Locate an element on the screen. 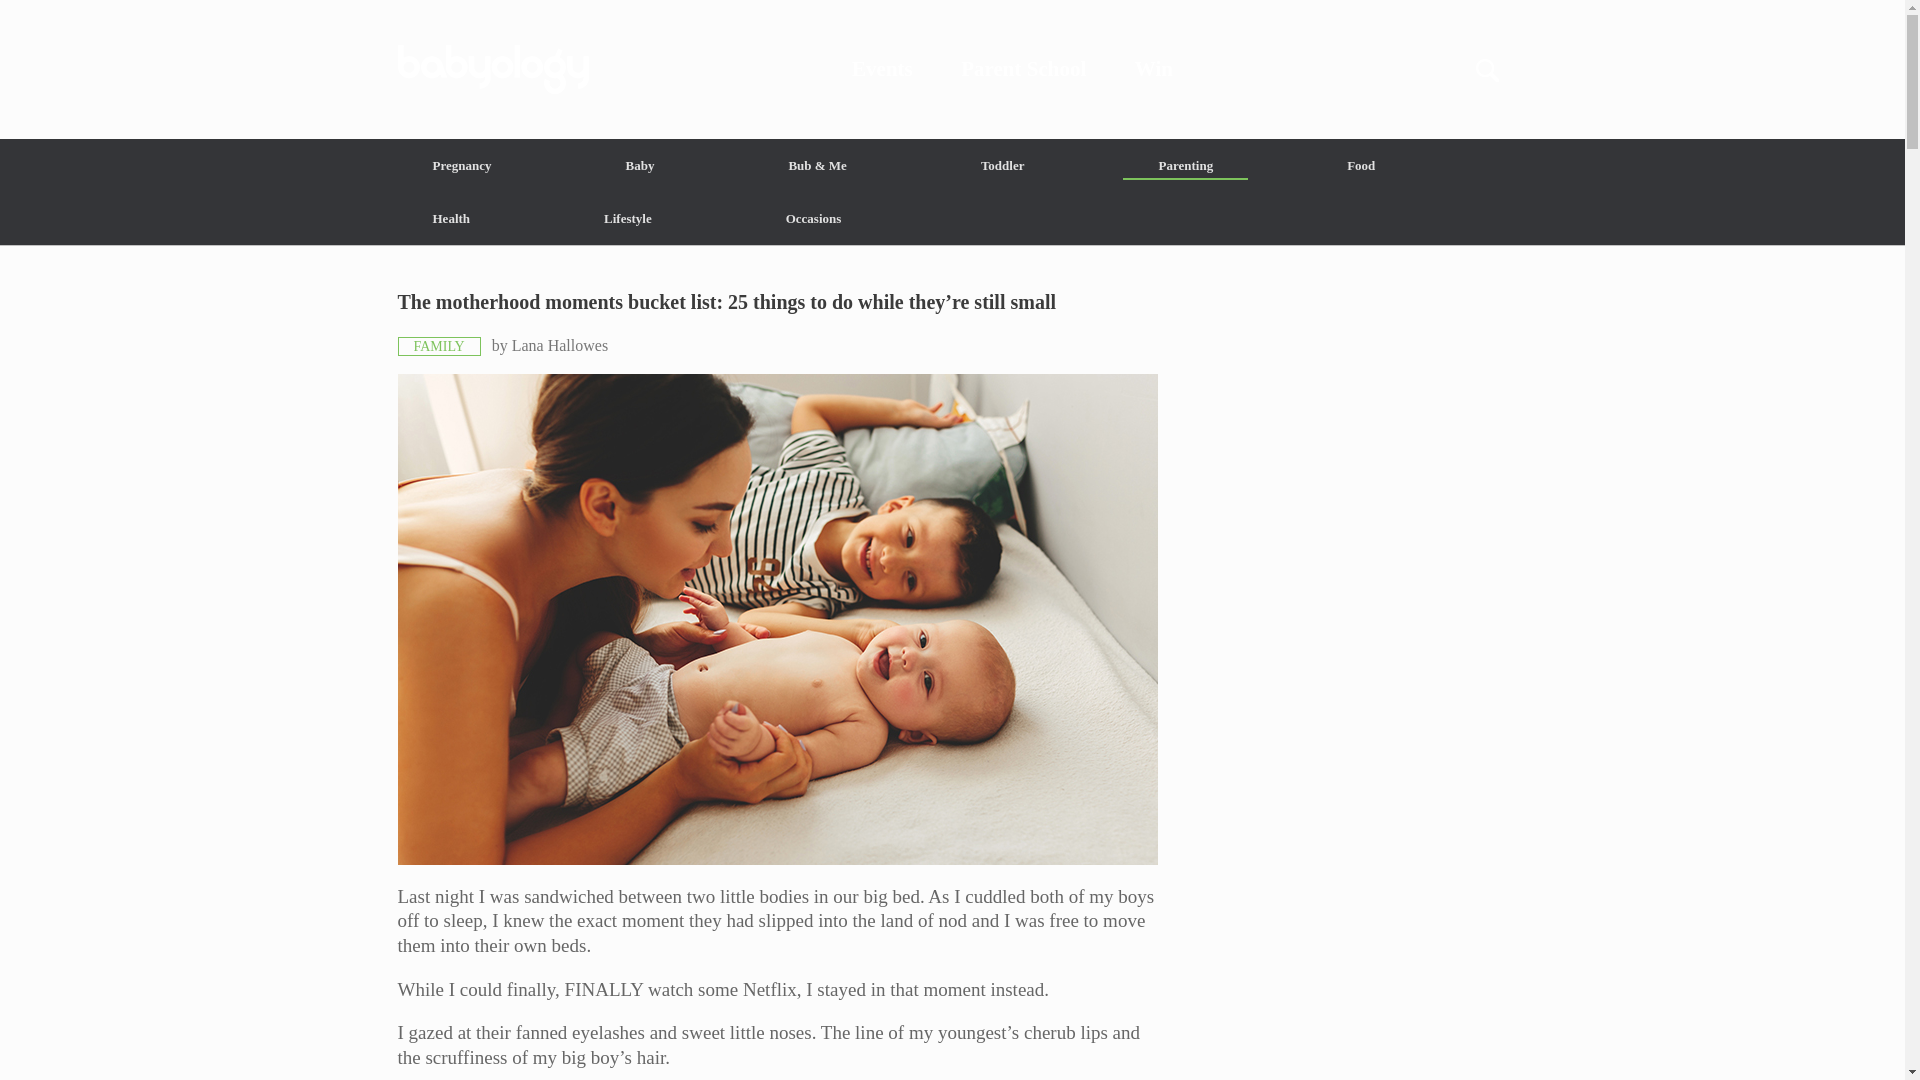 The image size is (1920, 1080). Win is located at coordinates (1154, 69).